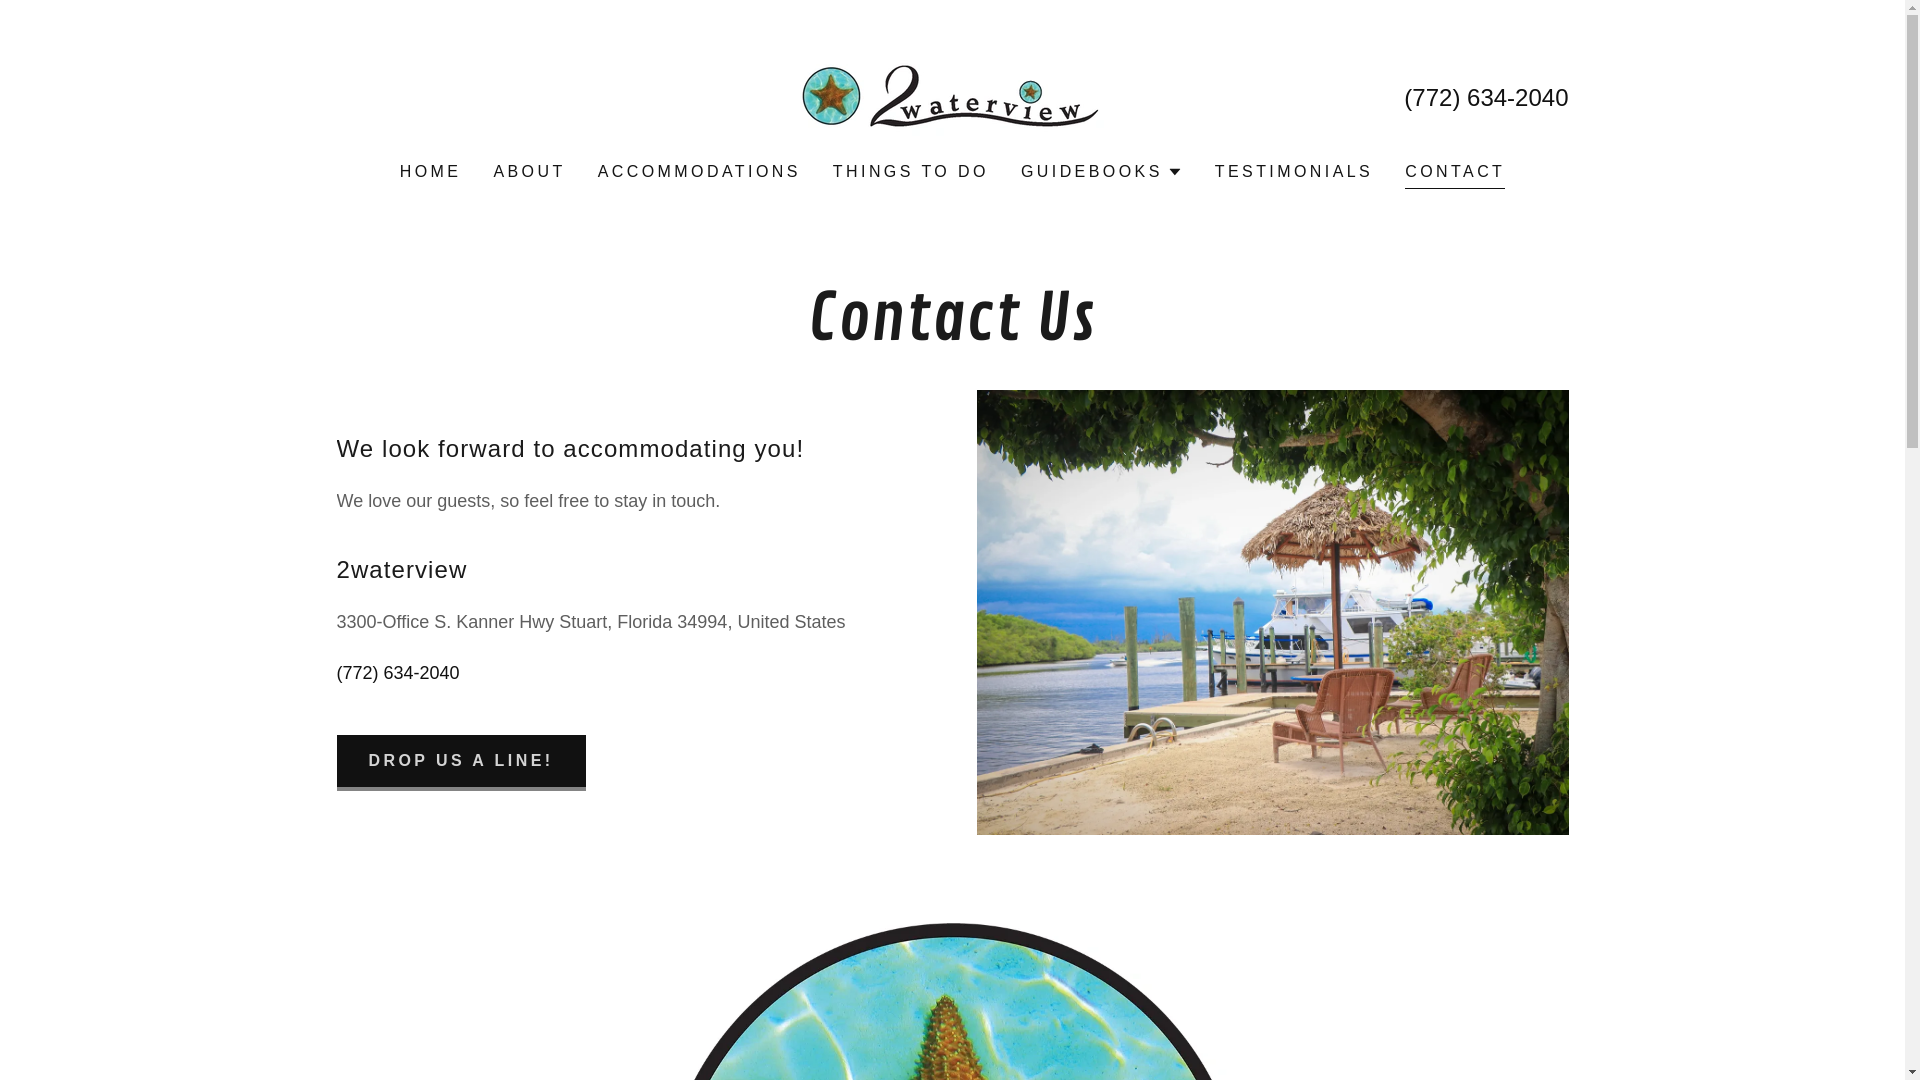 The image size is (1920, 1080). I want to click on TESTIMONIALS, so click(1294, 172).